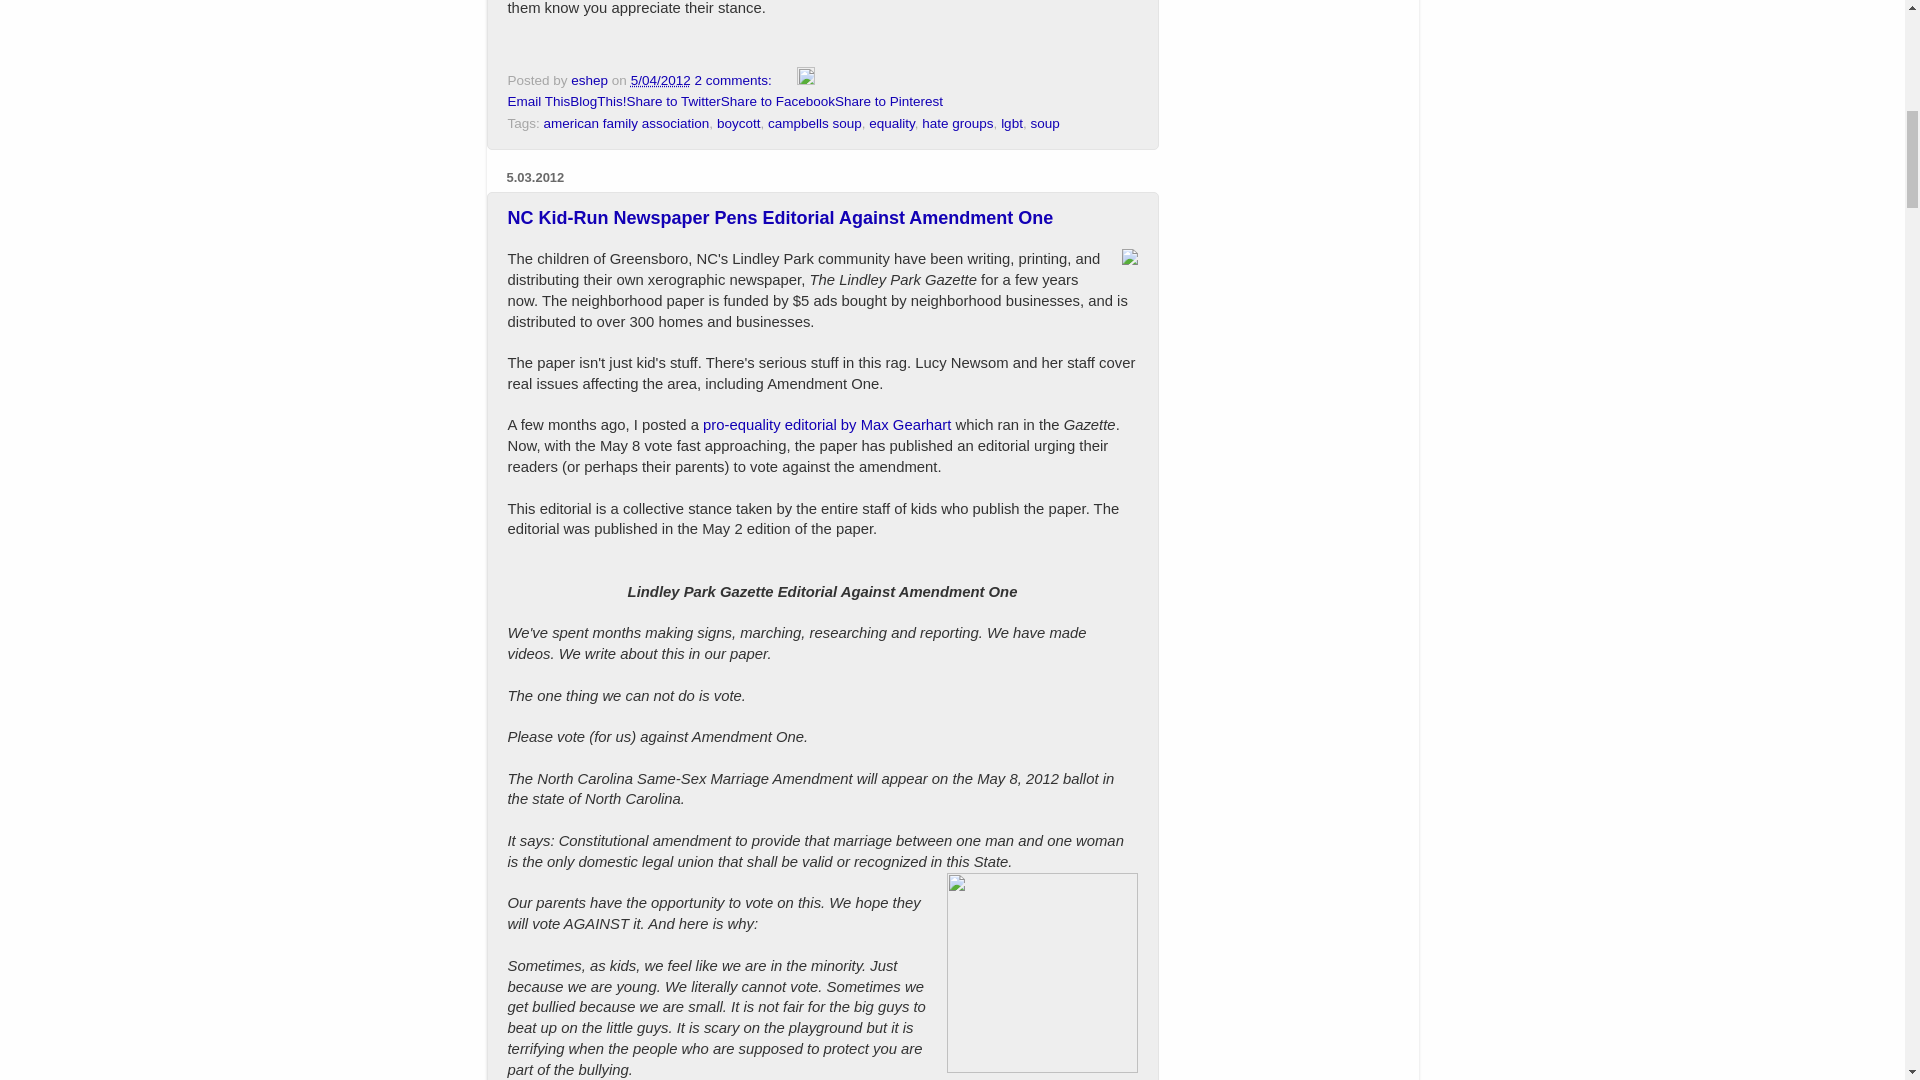 This screenshot has height=1080, width=1920. I want to click on Share to Facebook, so click(778, 101).